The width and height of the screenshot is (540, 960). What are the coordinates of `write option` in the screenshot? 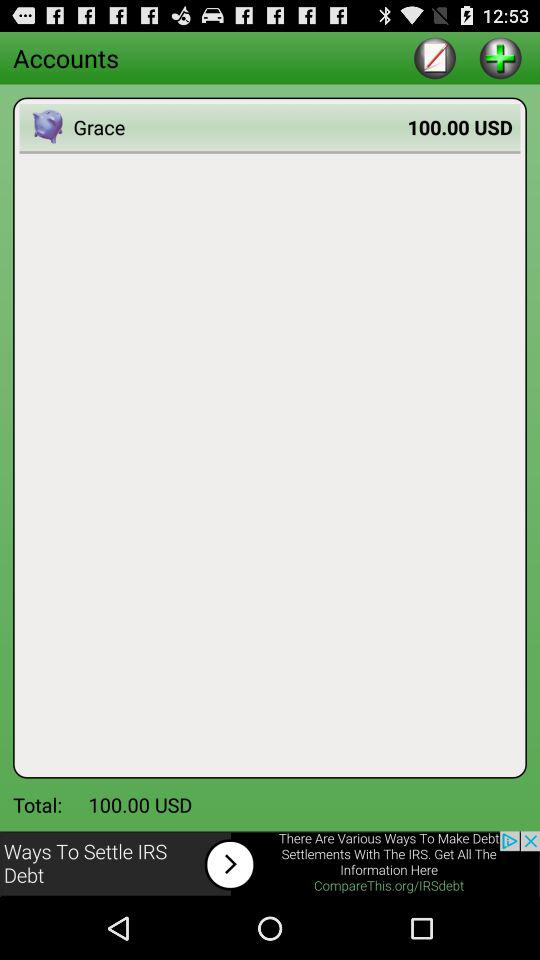 It's located at (434, 58).